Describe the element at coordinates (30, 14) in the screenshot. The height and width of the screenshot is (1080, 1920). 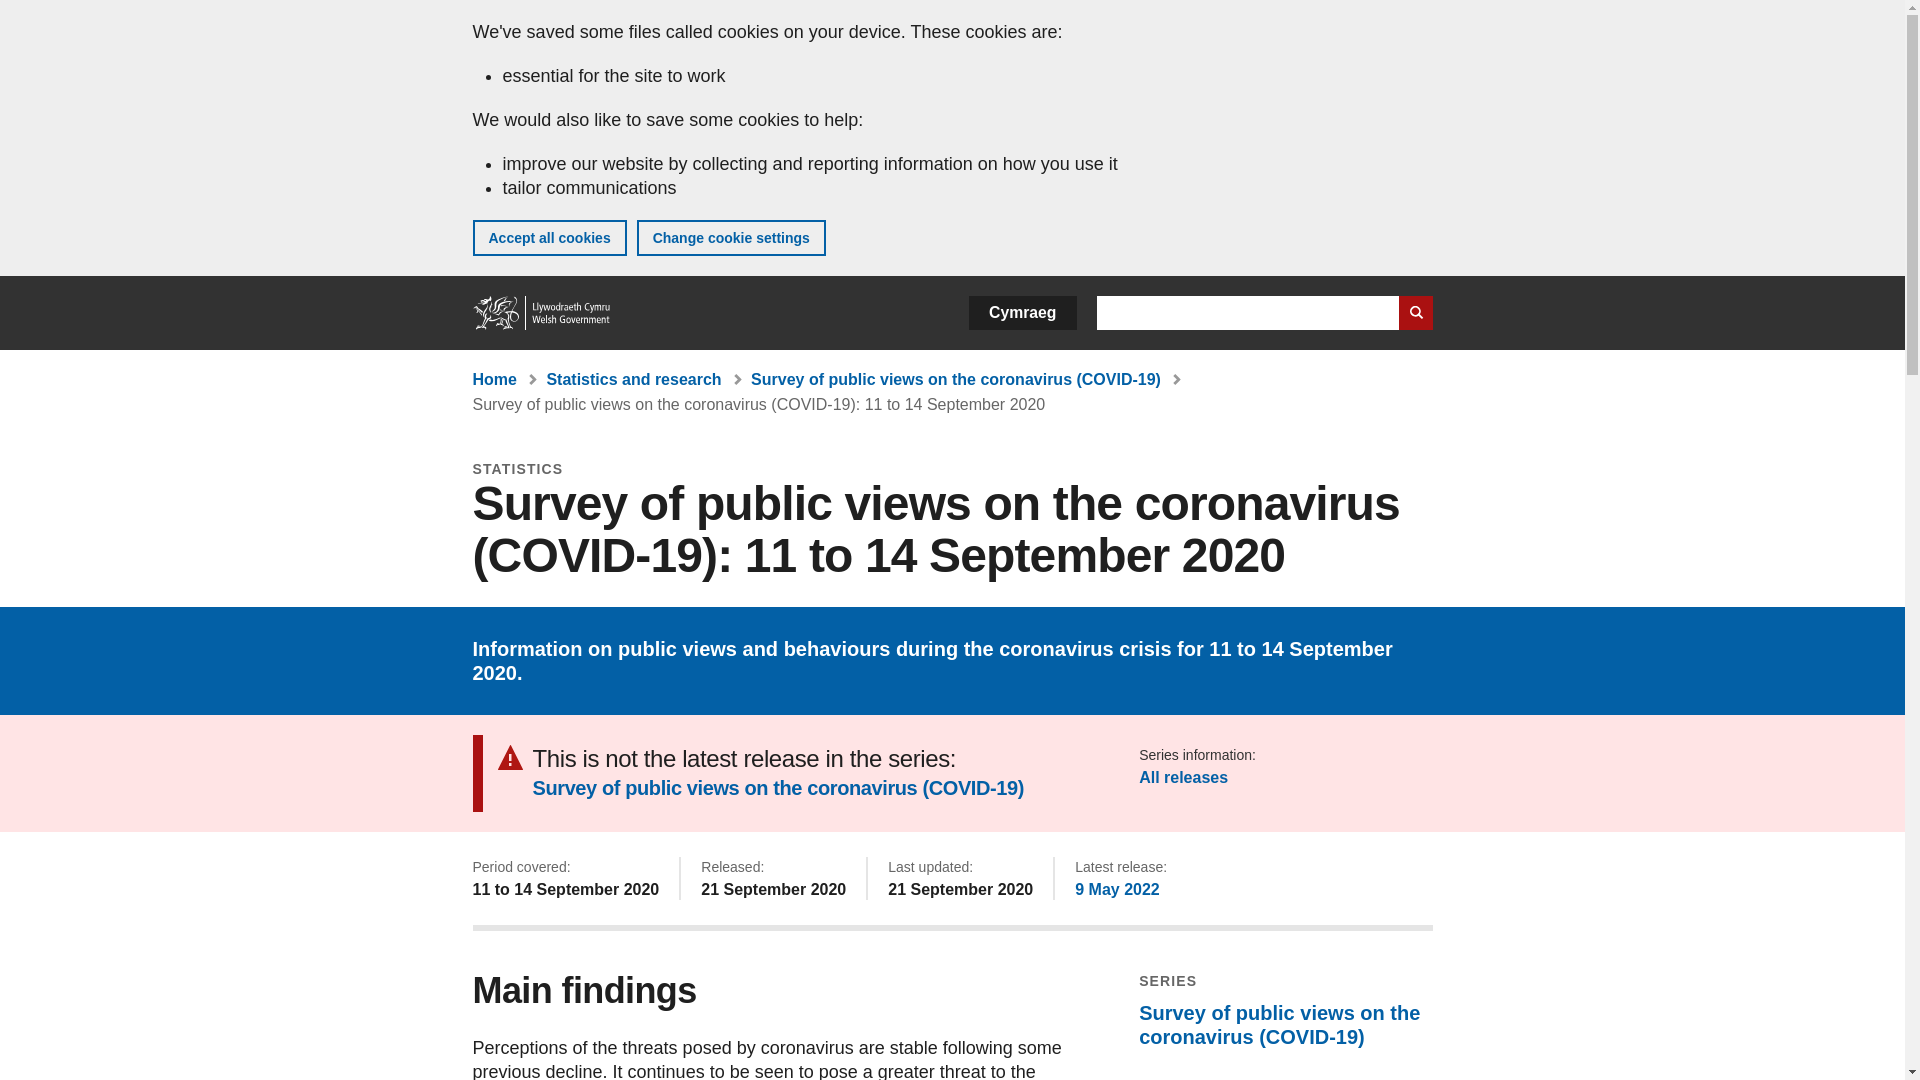
I see `Skip to main content` at that location.